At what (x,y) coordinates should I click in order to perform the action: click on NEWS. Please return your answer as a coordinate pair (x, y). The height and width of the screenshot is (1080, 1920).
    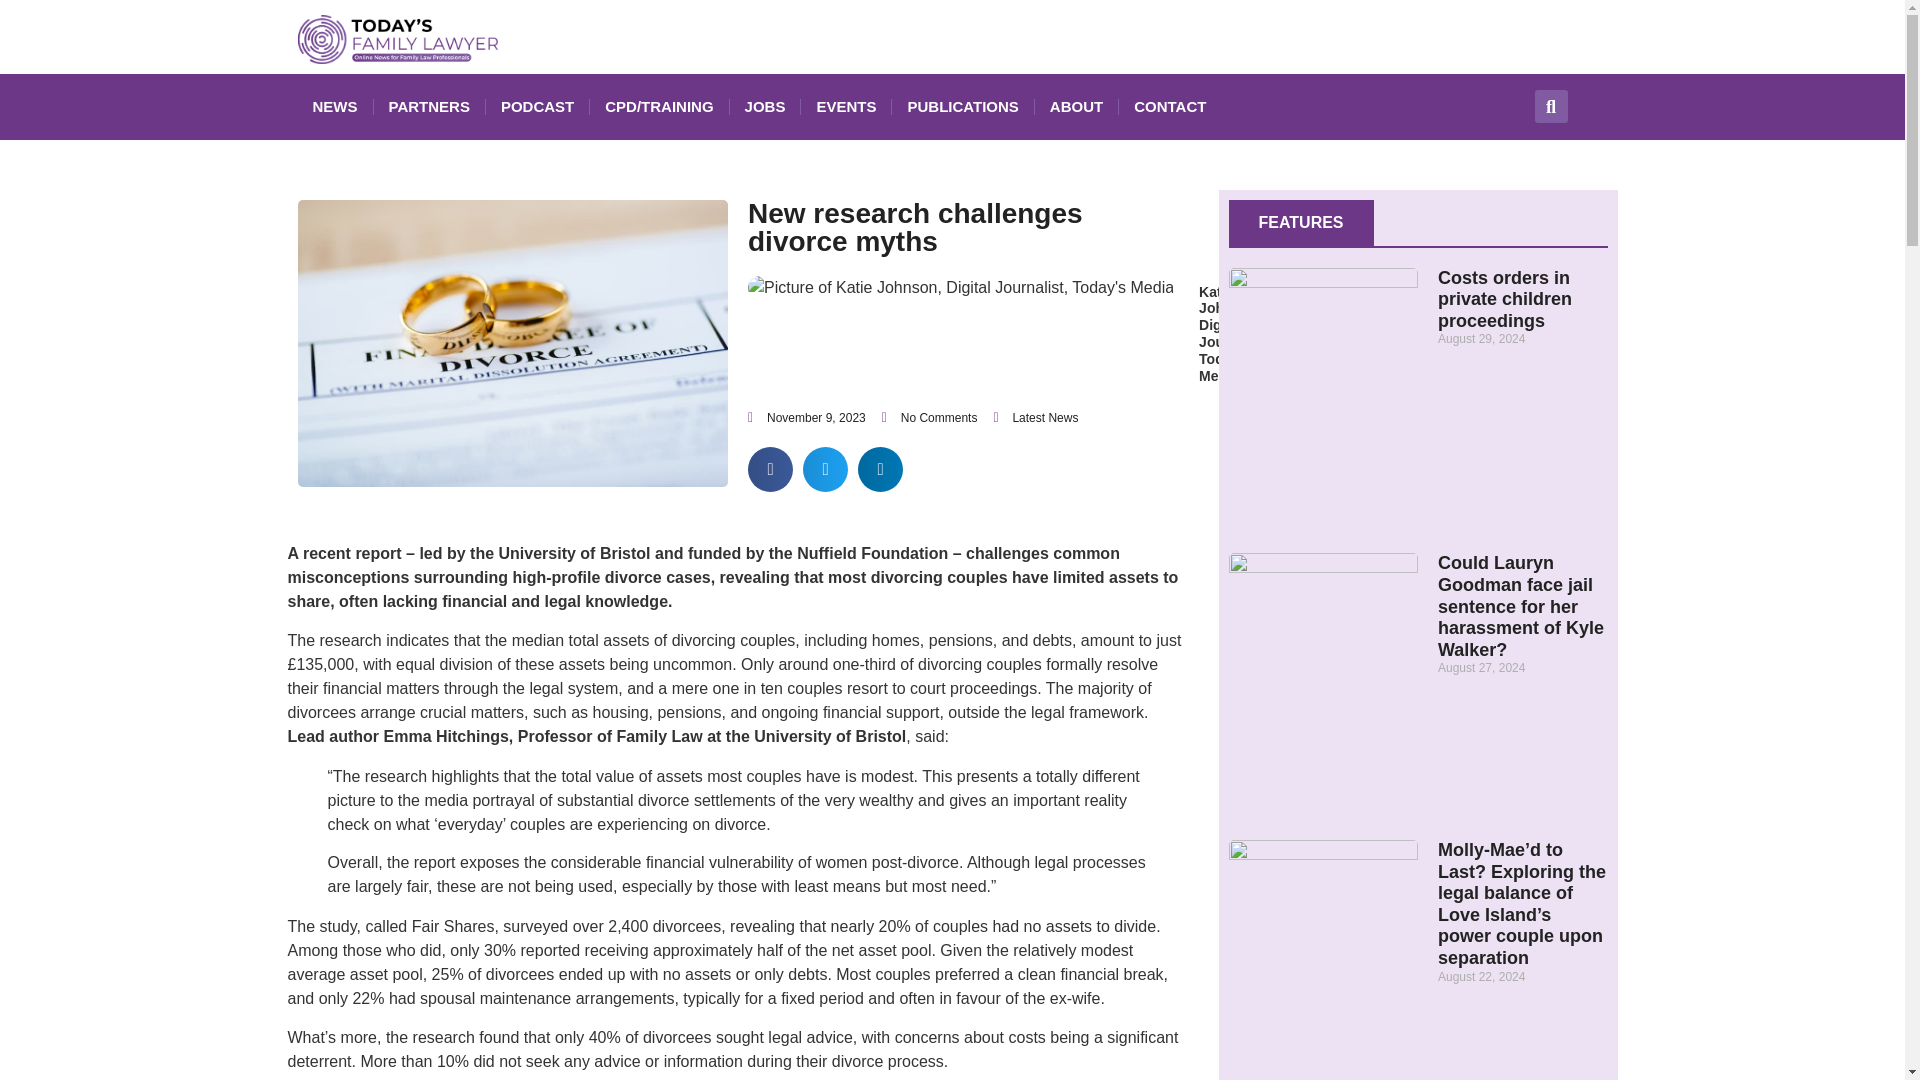
    Looking at the image, I should click on (334, 106).